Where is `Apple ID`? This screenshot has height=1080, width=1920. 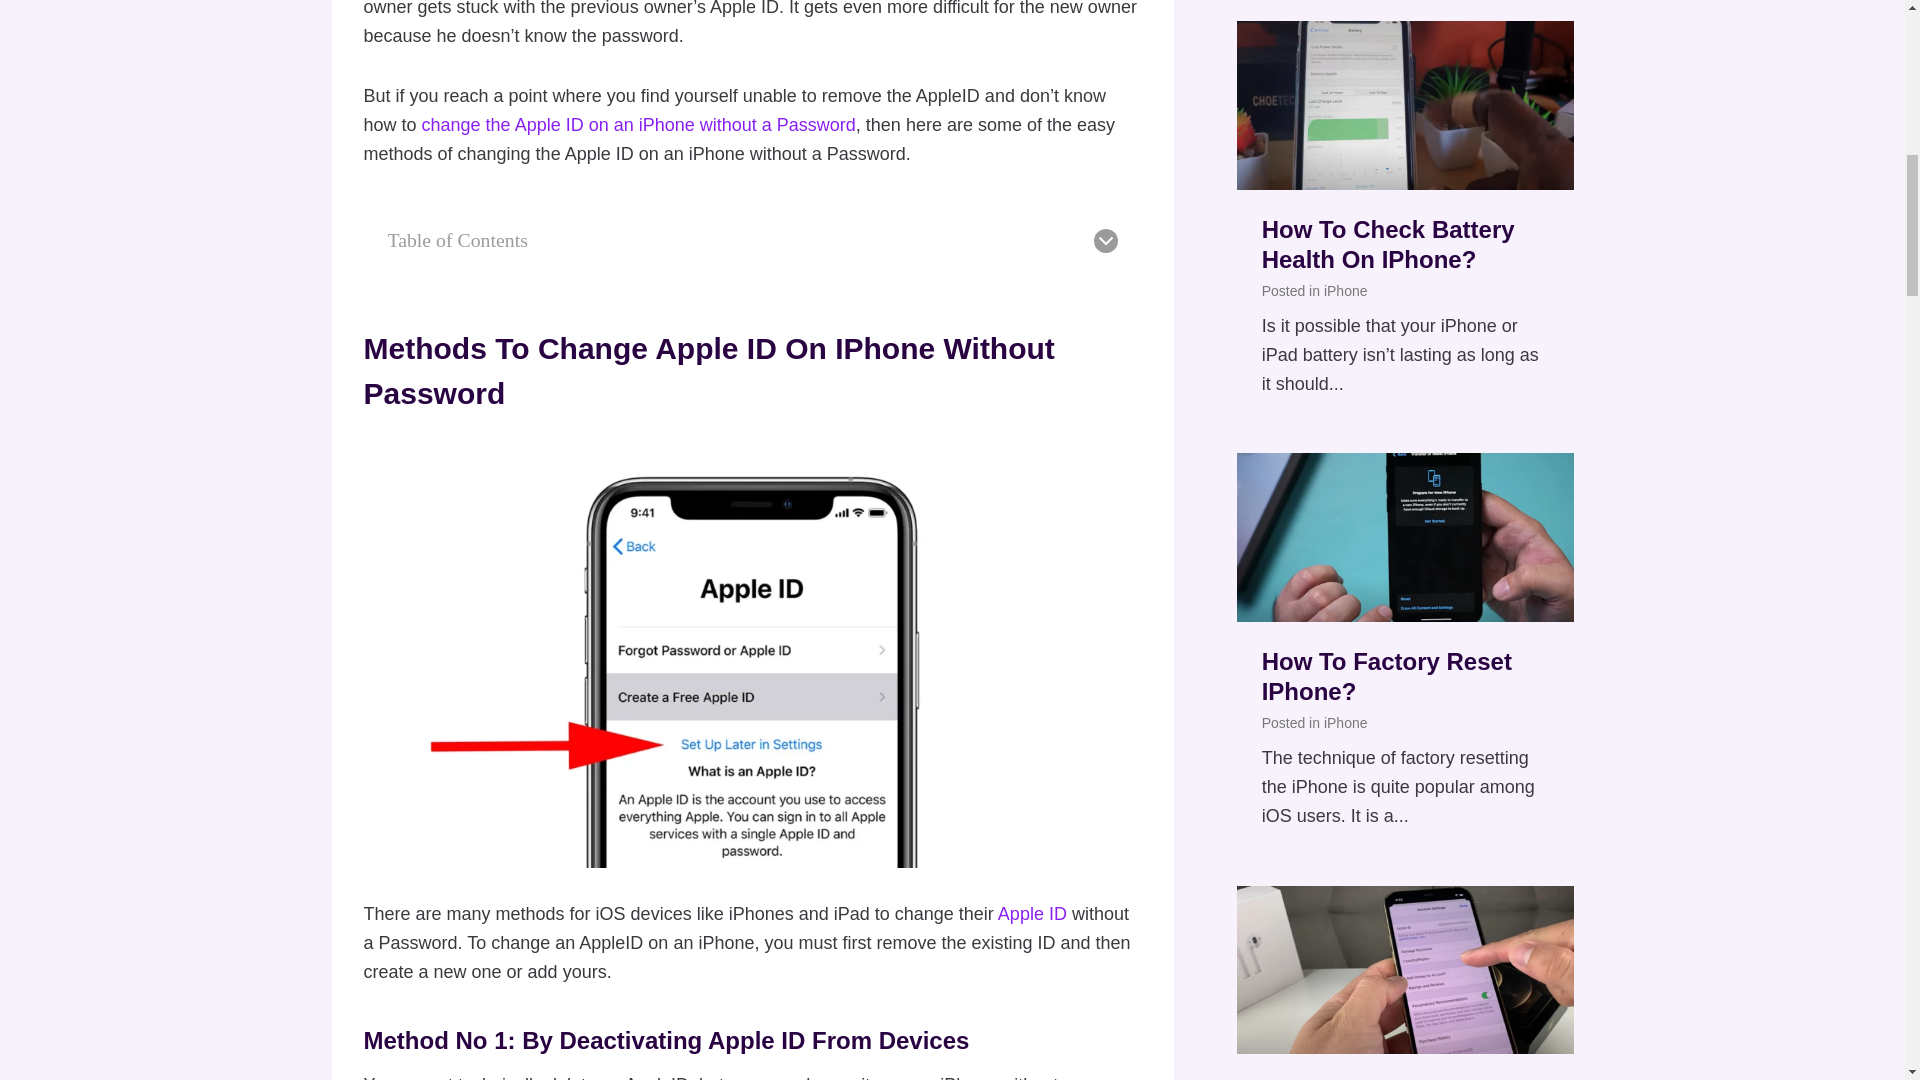
Apple ID is located at coordinates (1032, 914).